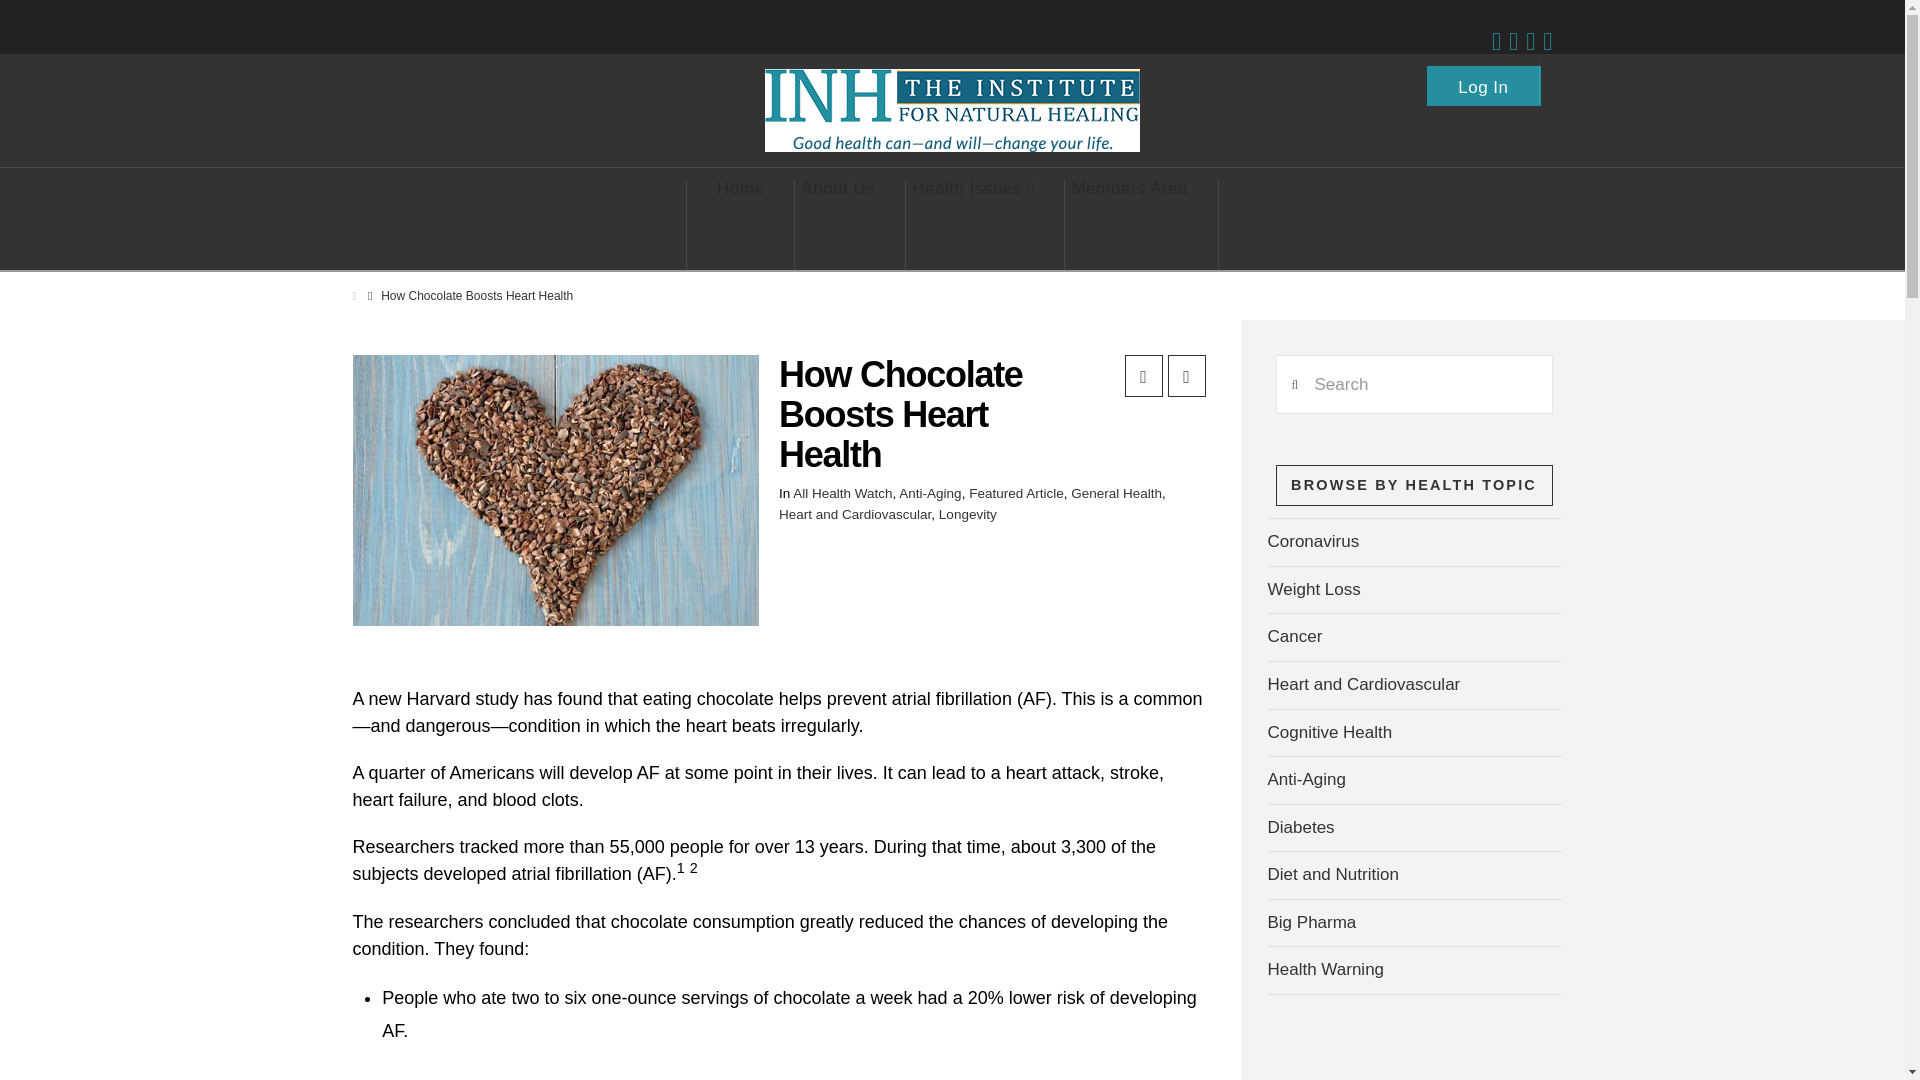 This screenshot has height=1080, width=1920. What do you see at coordinates (1484, 81) in the screenshot?
I see `Log In` at bounding box center [1484, 81].